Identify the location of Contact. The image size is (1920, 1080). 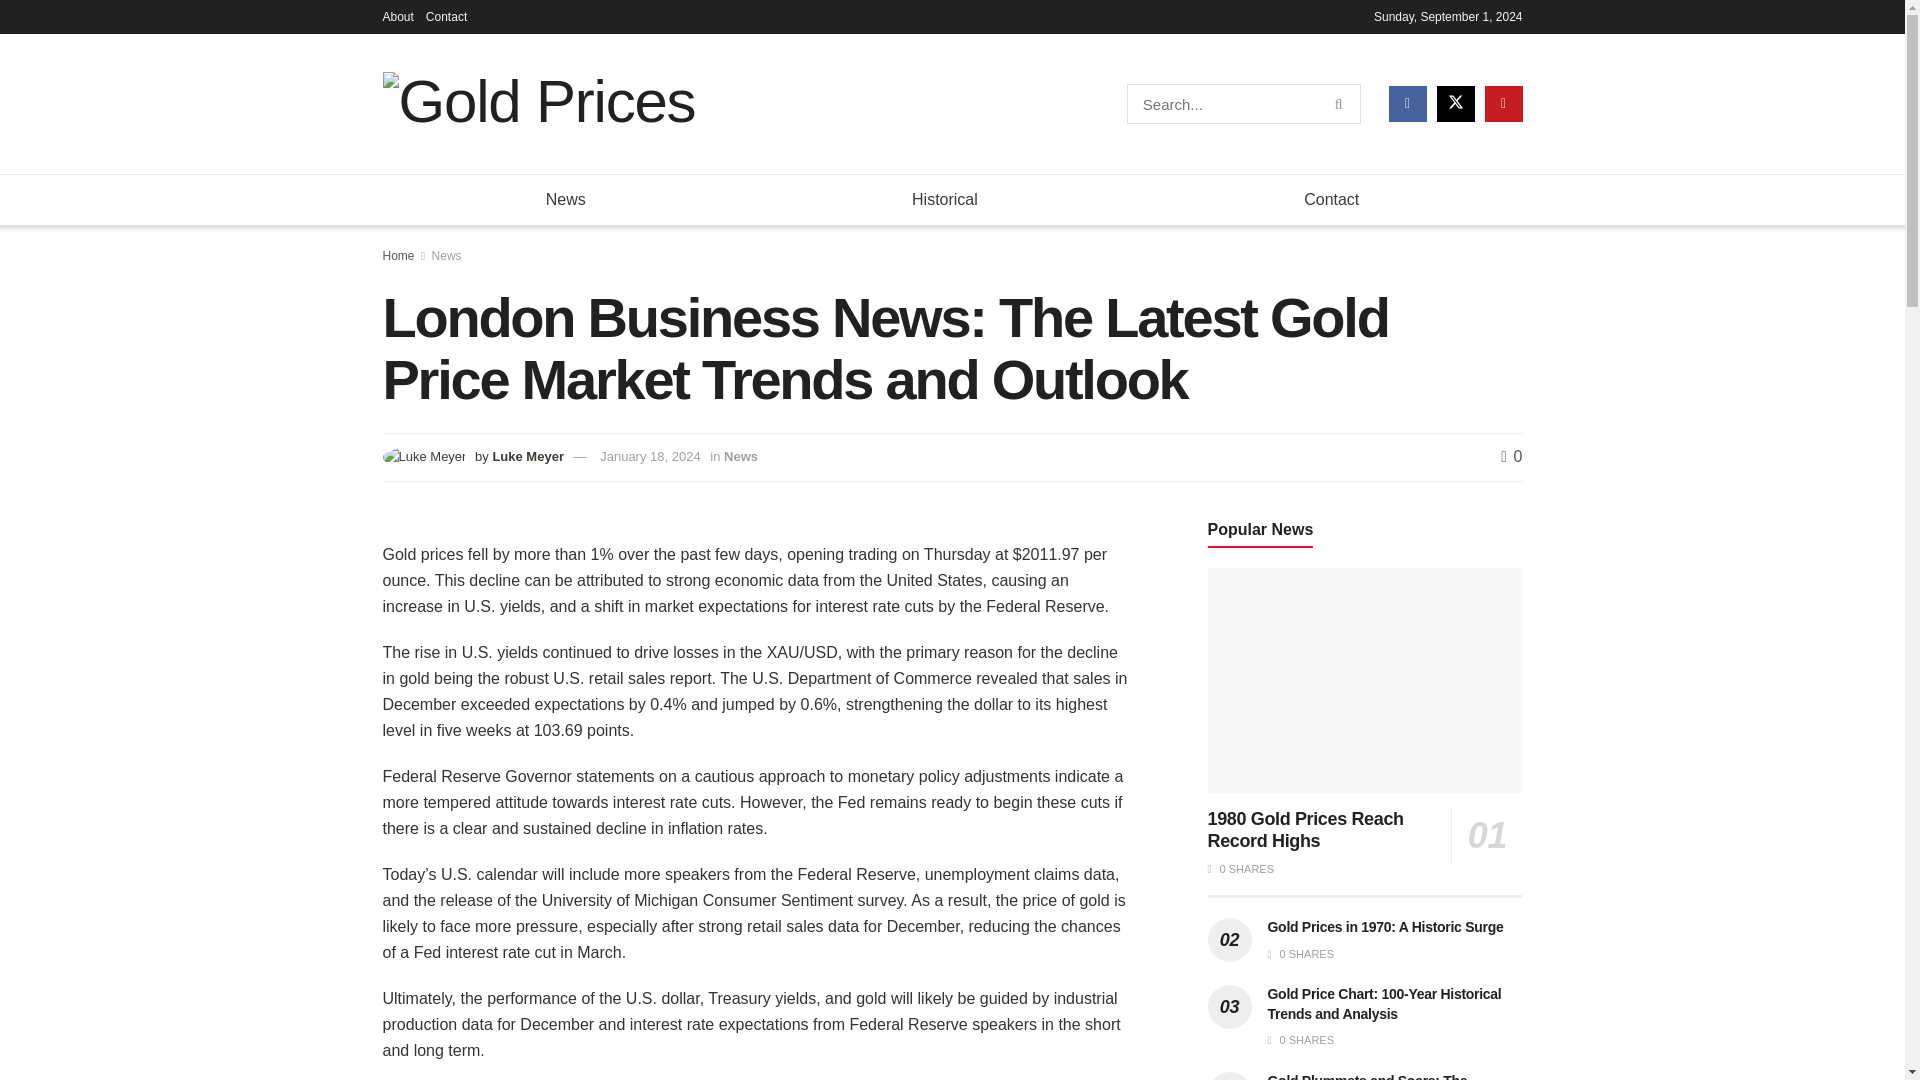
(446, 16).